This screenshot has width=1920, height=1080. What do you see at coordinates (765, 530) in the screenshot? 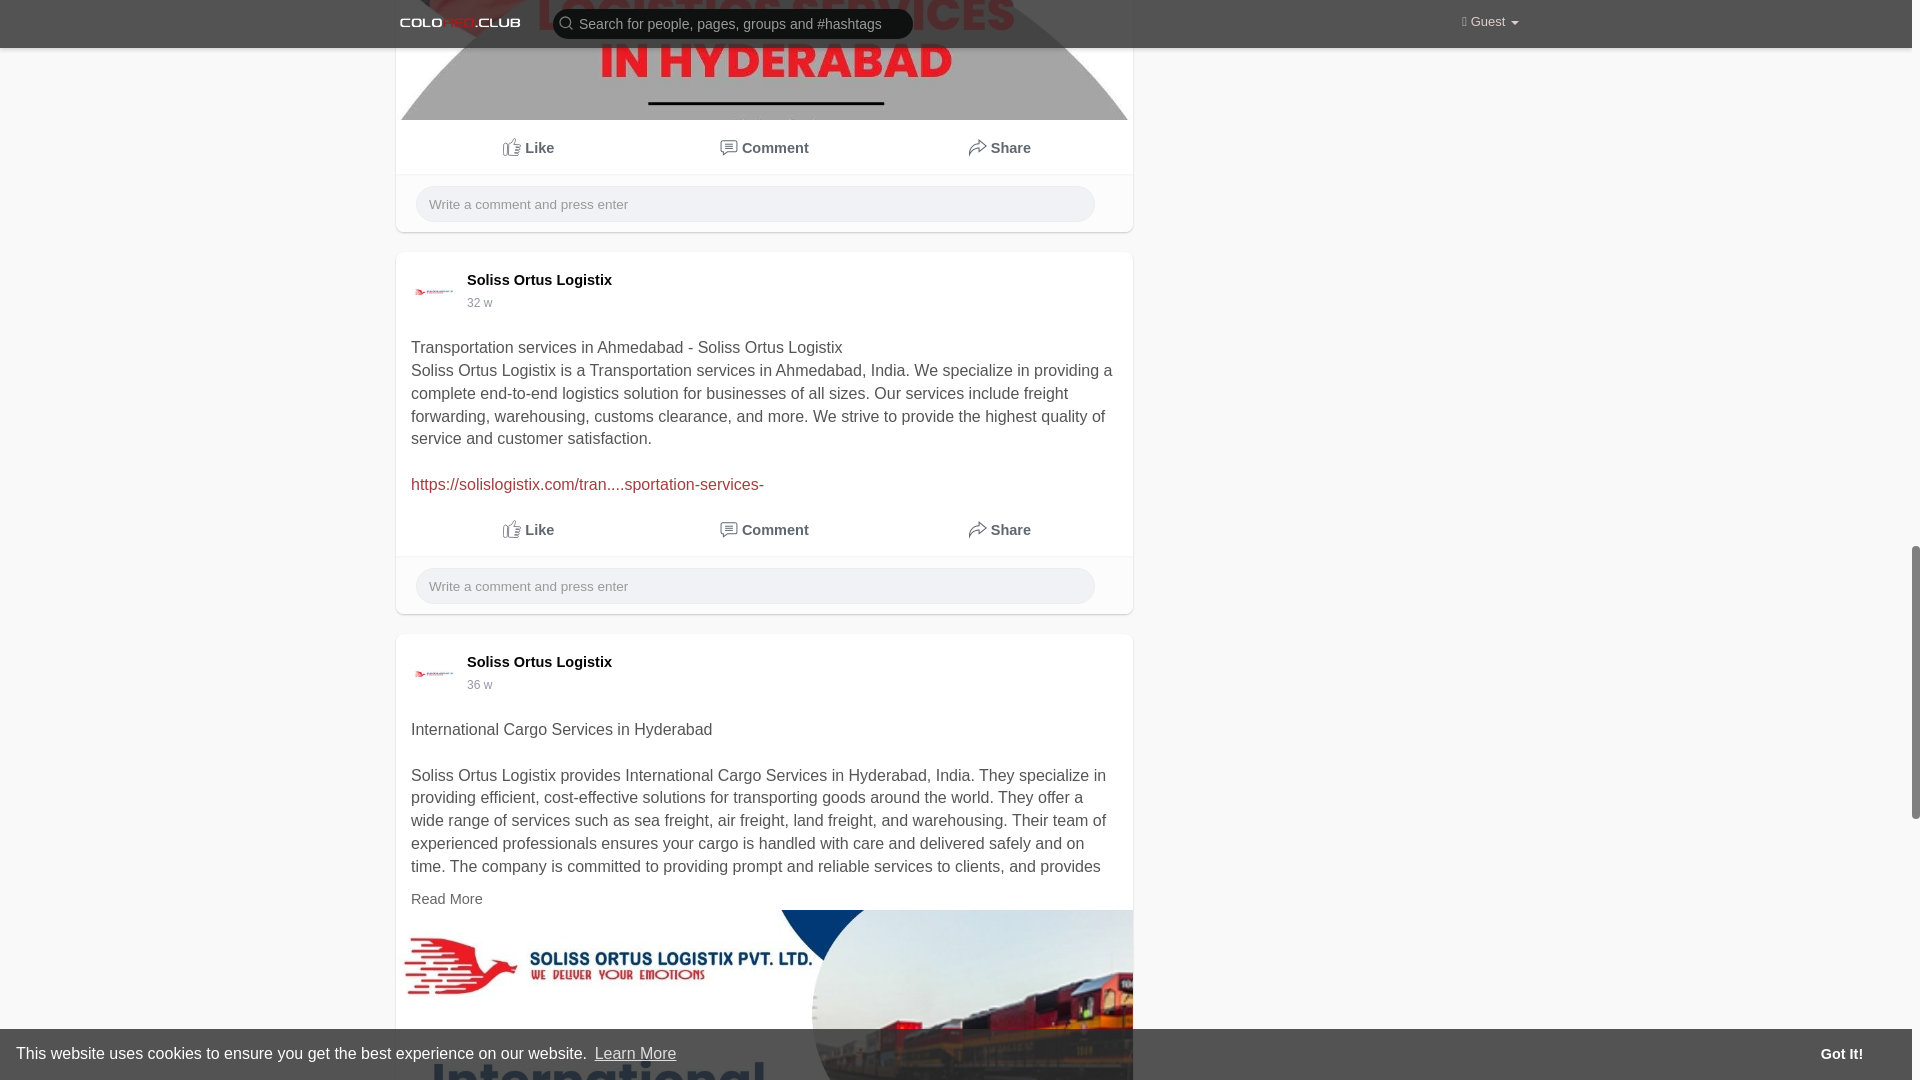
I see `Comments` at bounding box center [765, 530].